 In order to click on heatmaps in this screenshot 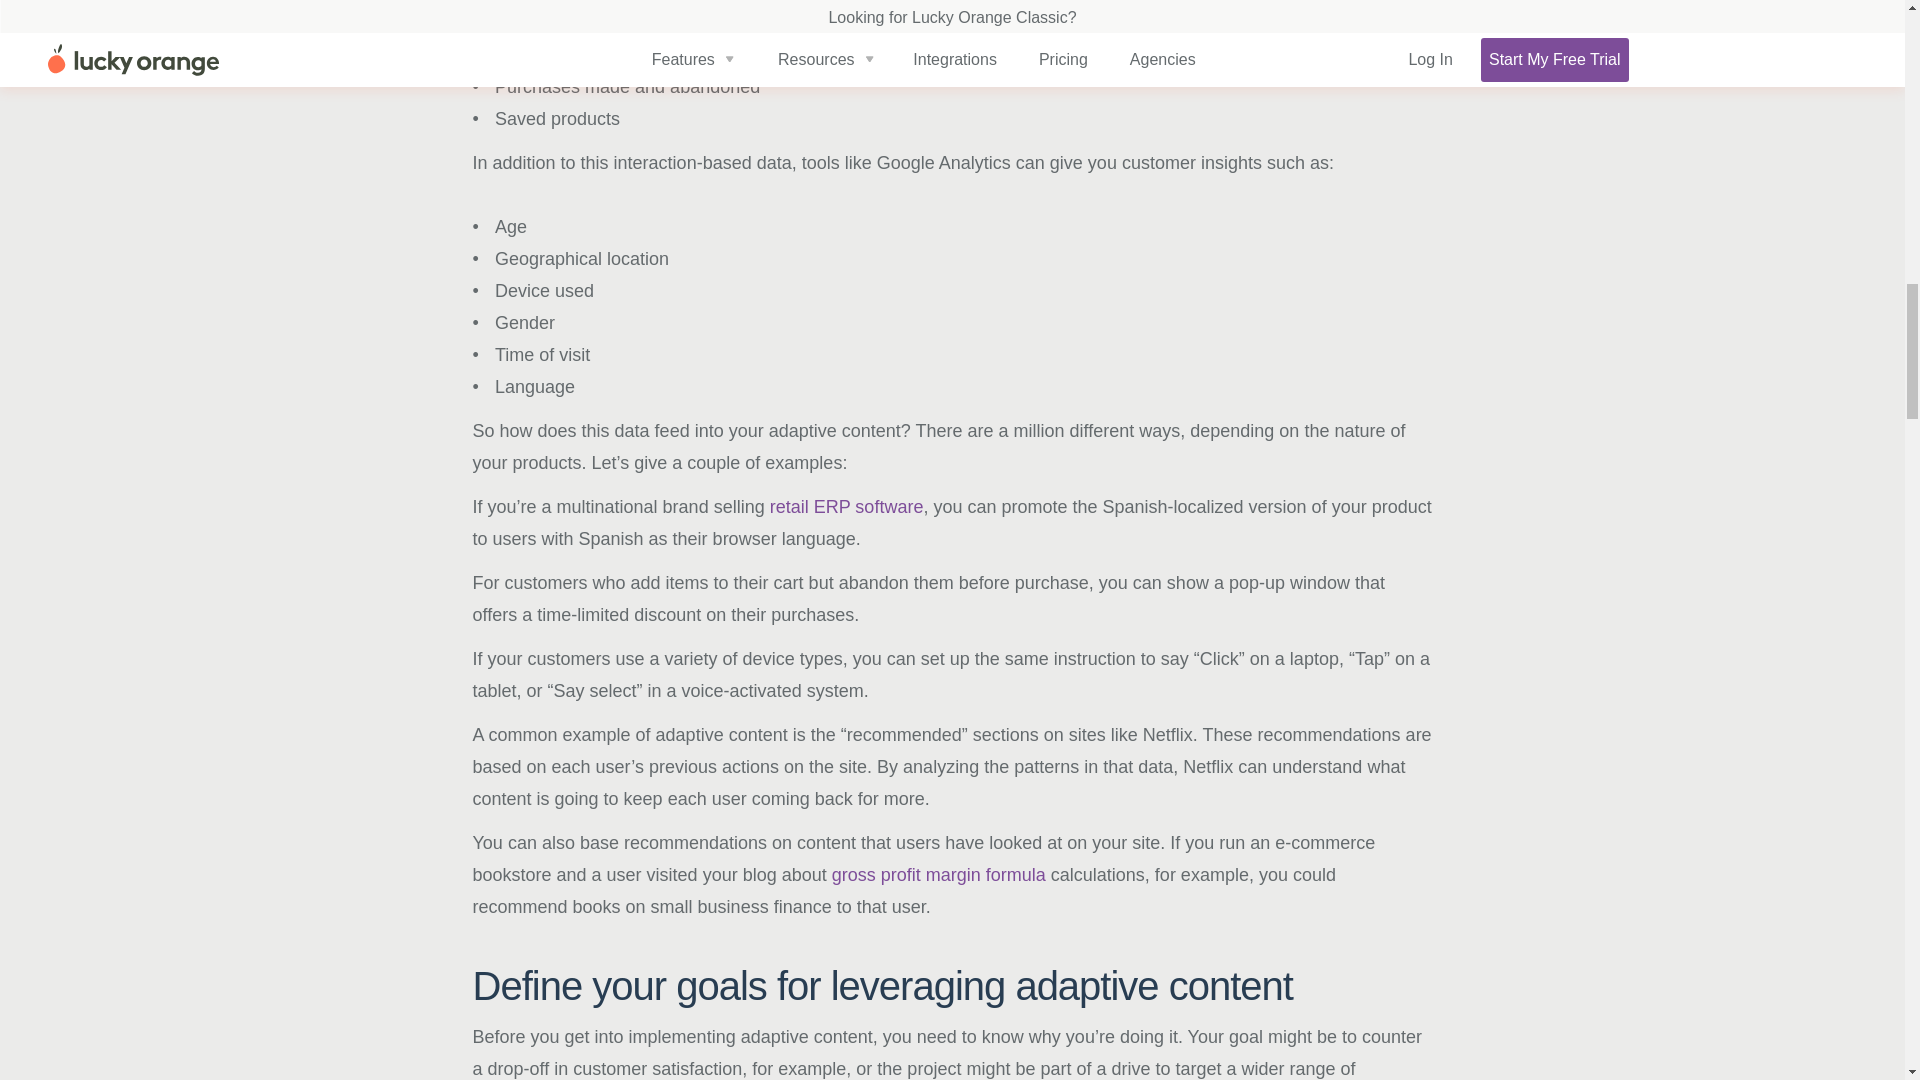, I will do `click(642, 54)`.